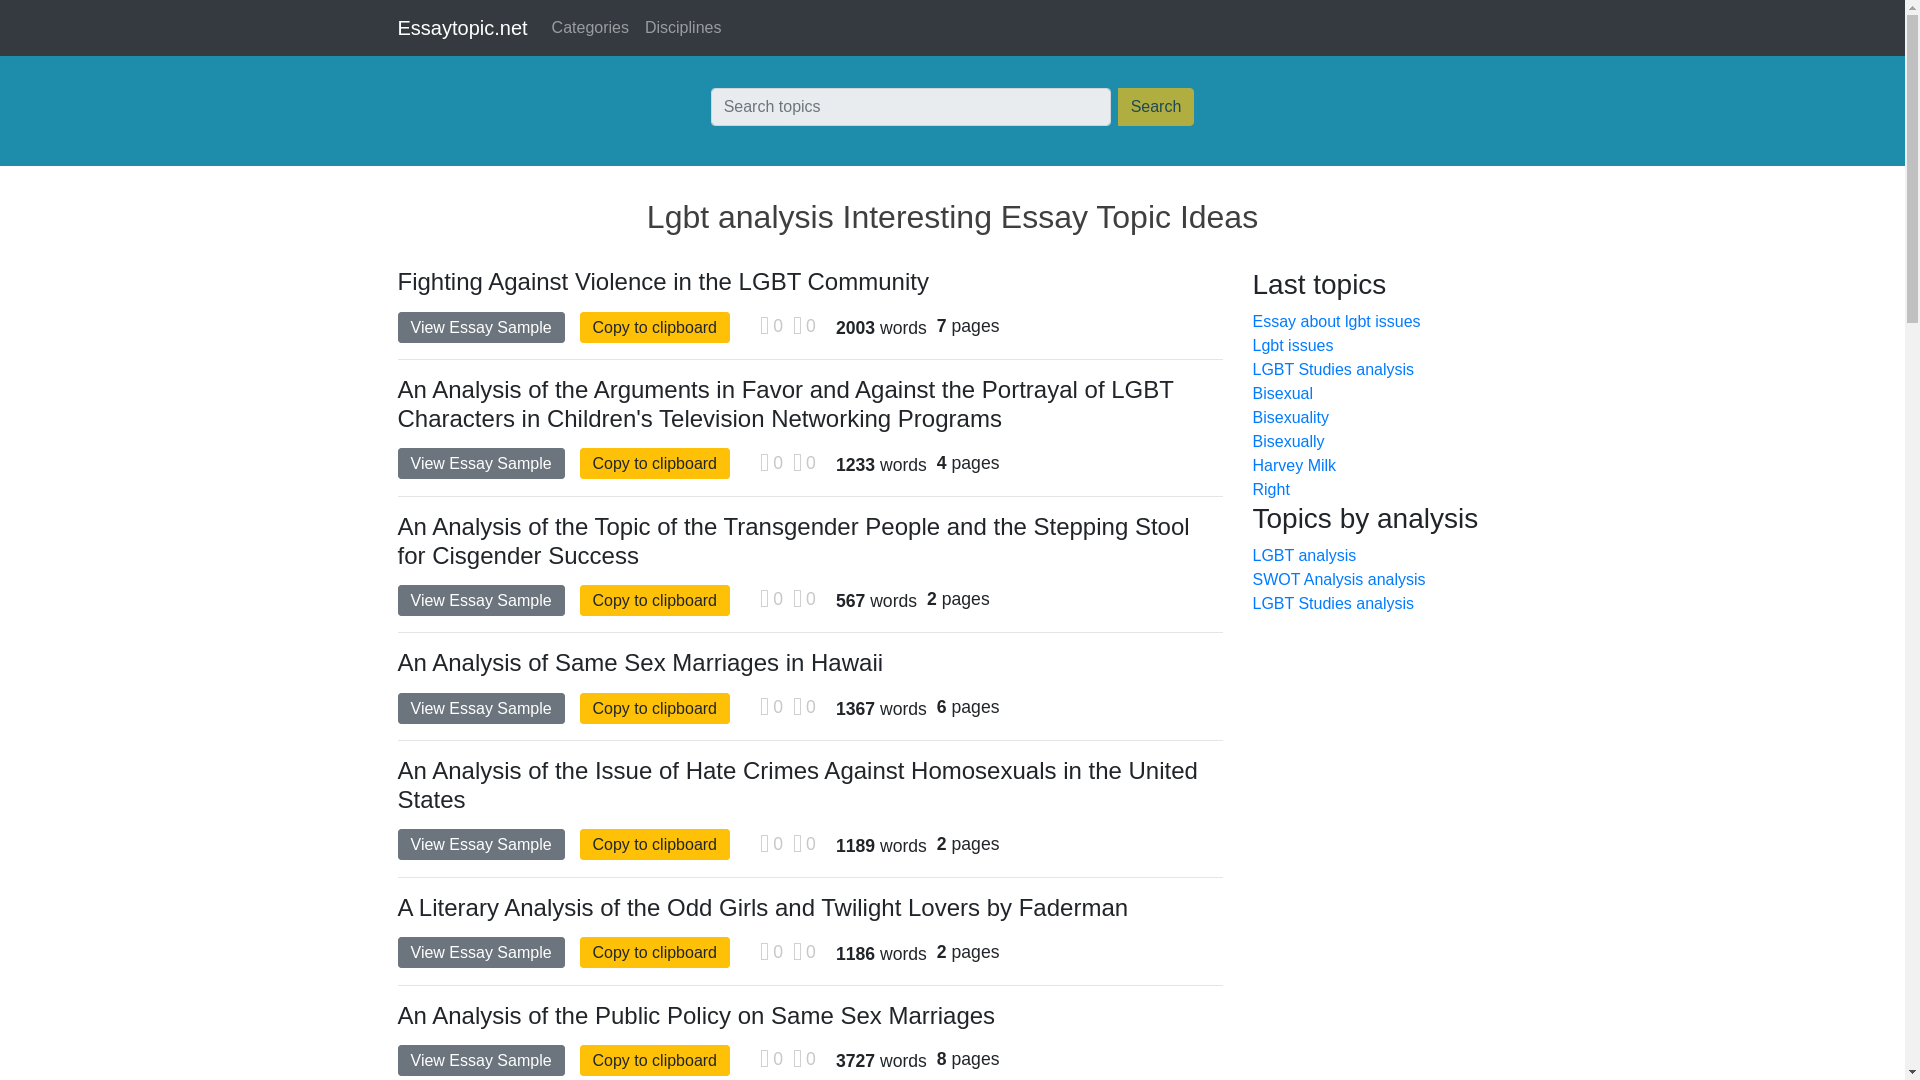 The height and width of the screenshot is (1080, 1920). I want to click on Copy to clipboard, so click(655, 1060).